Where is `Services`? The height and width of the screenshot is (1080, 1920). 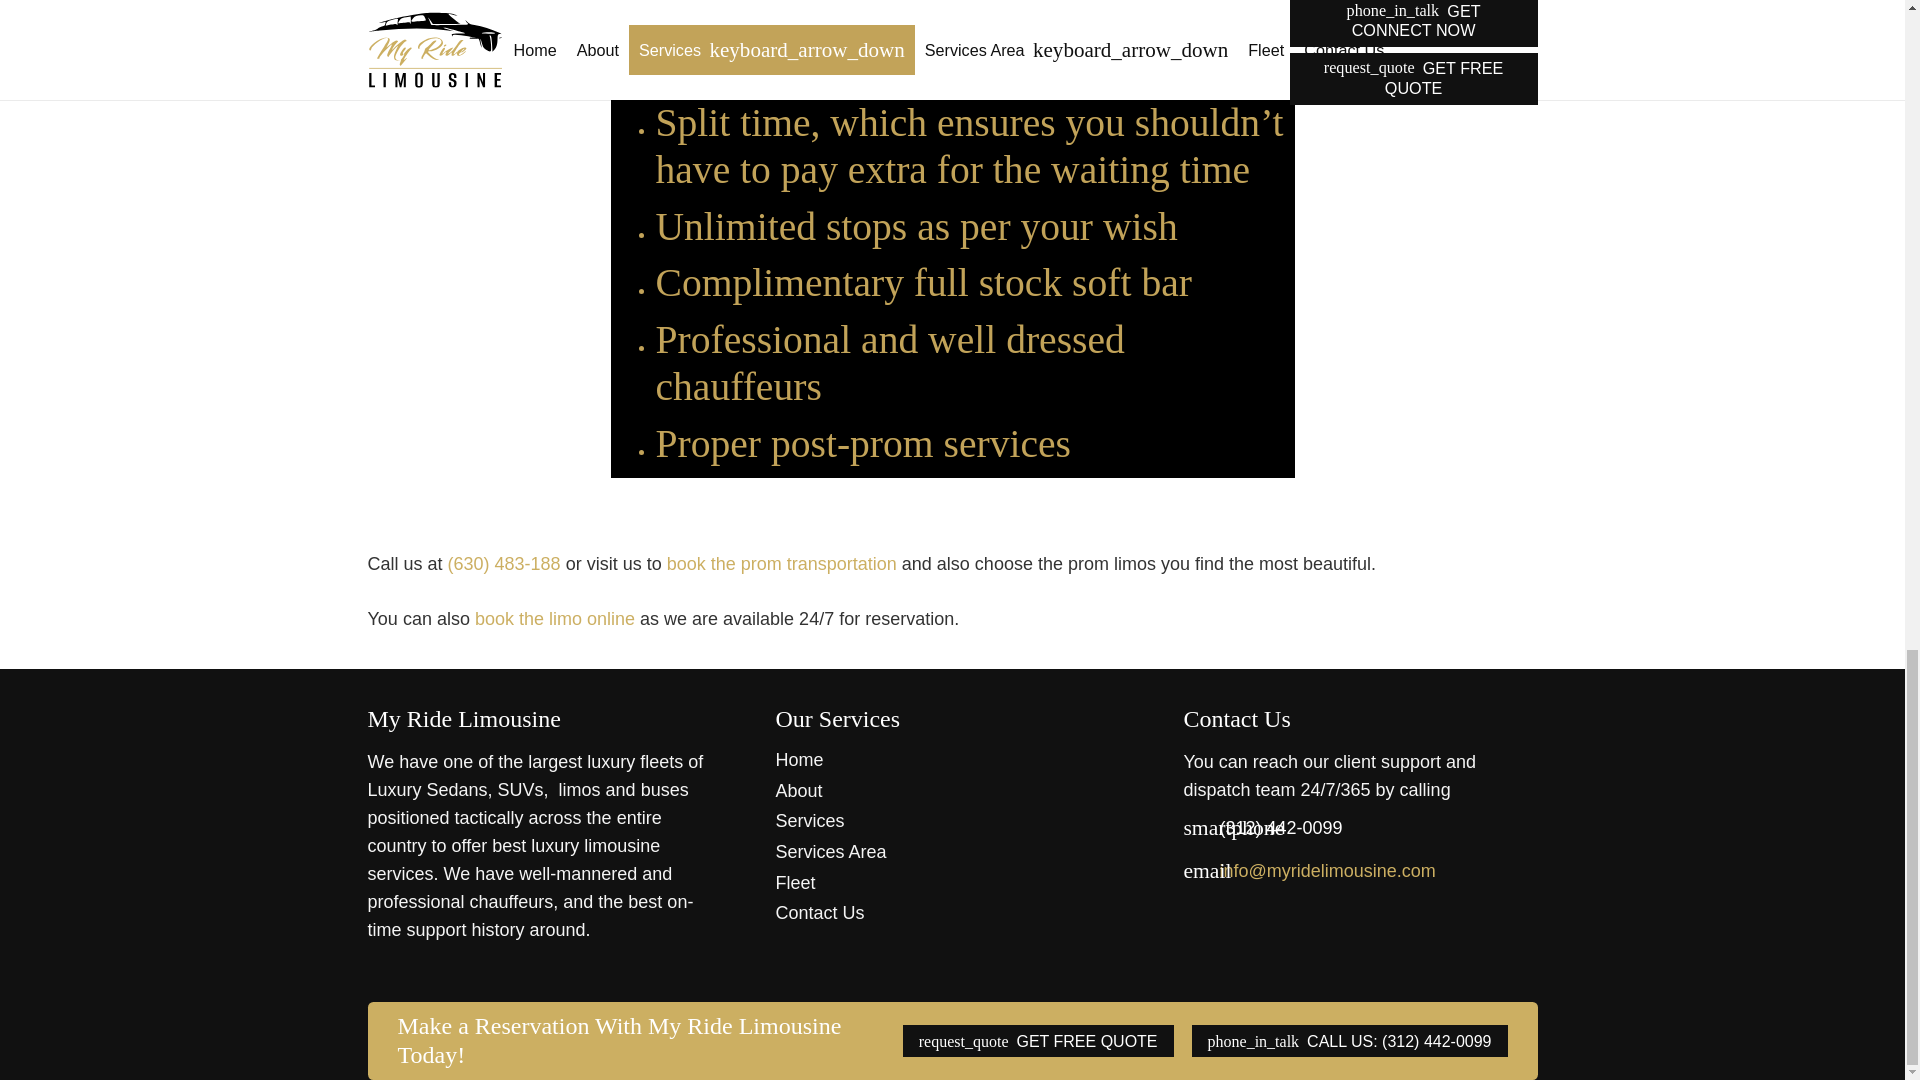 Services is located at coordinates (810, 820).